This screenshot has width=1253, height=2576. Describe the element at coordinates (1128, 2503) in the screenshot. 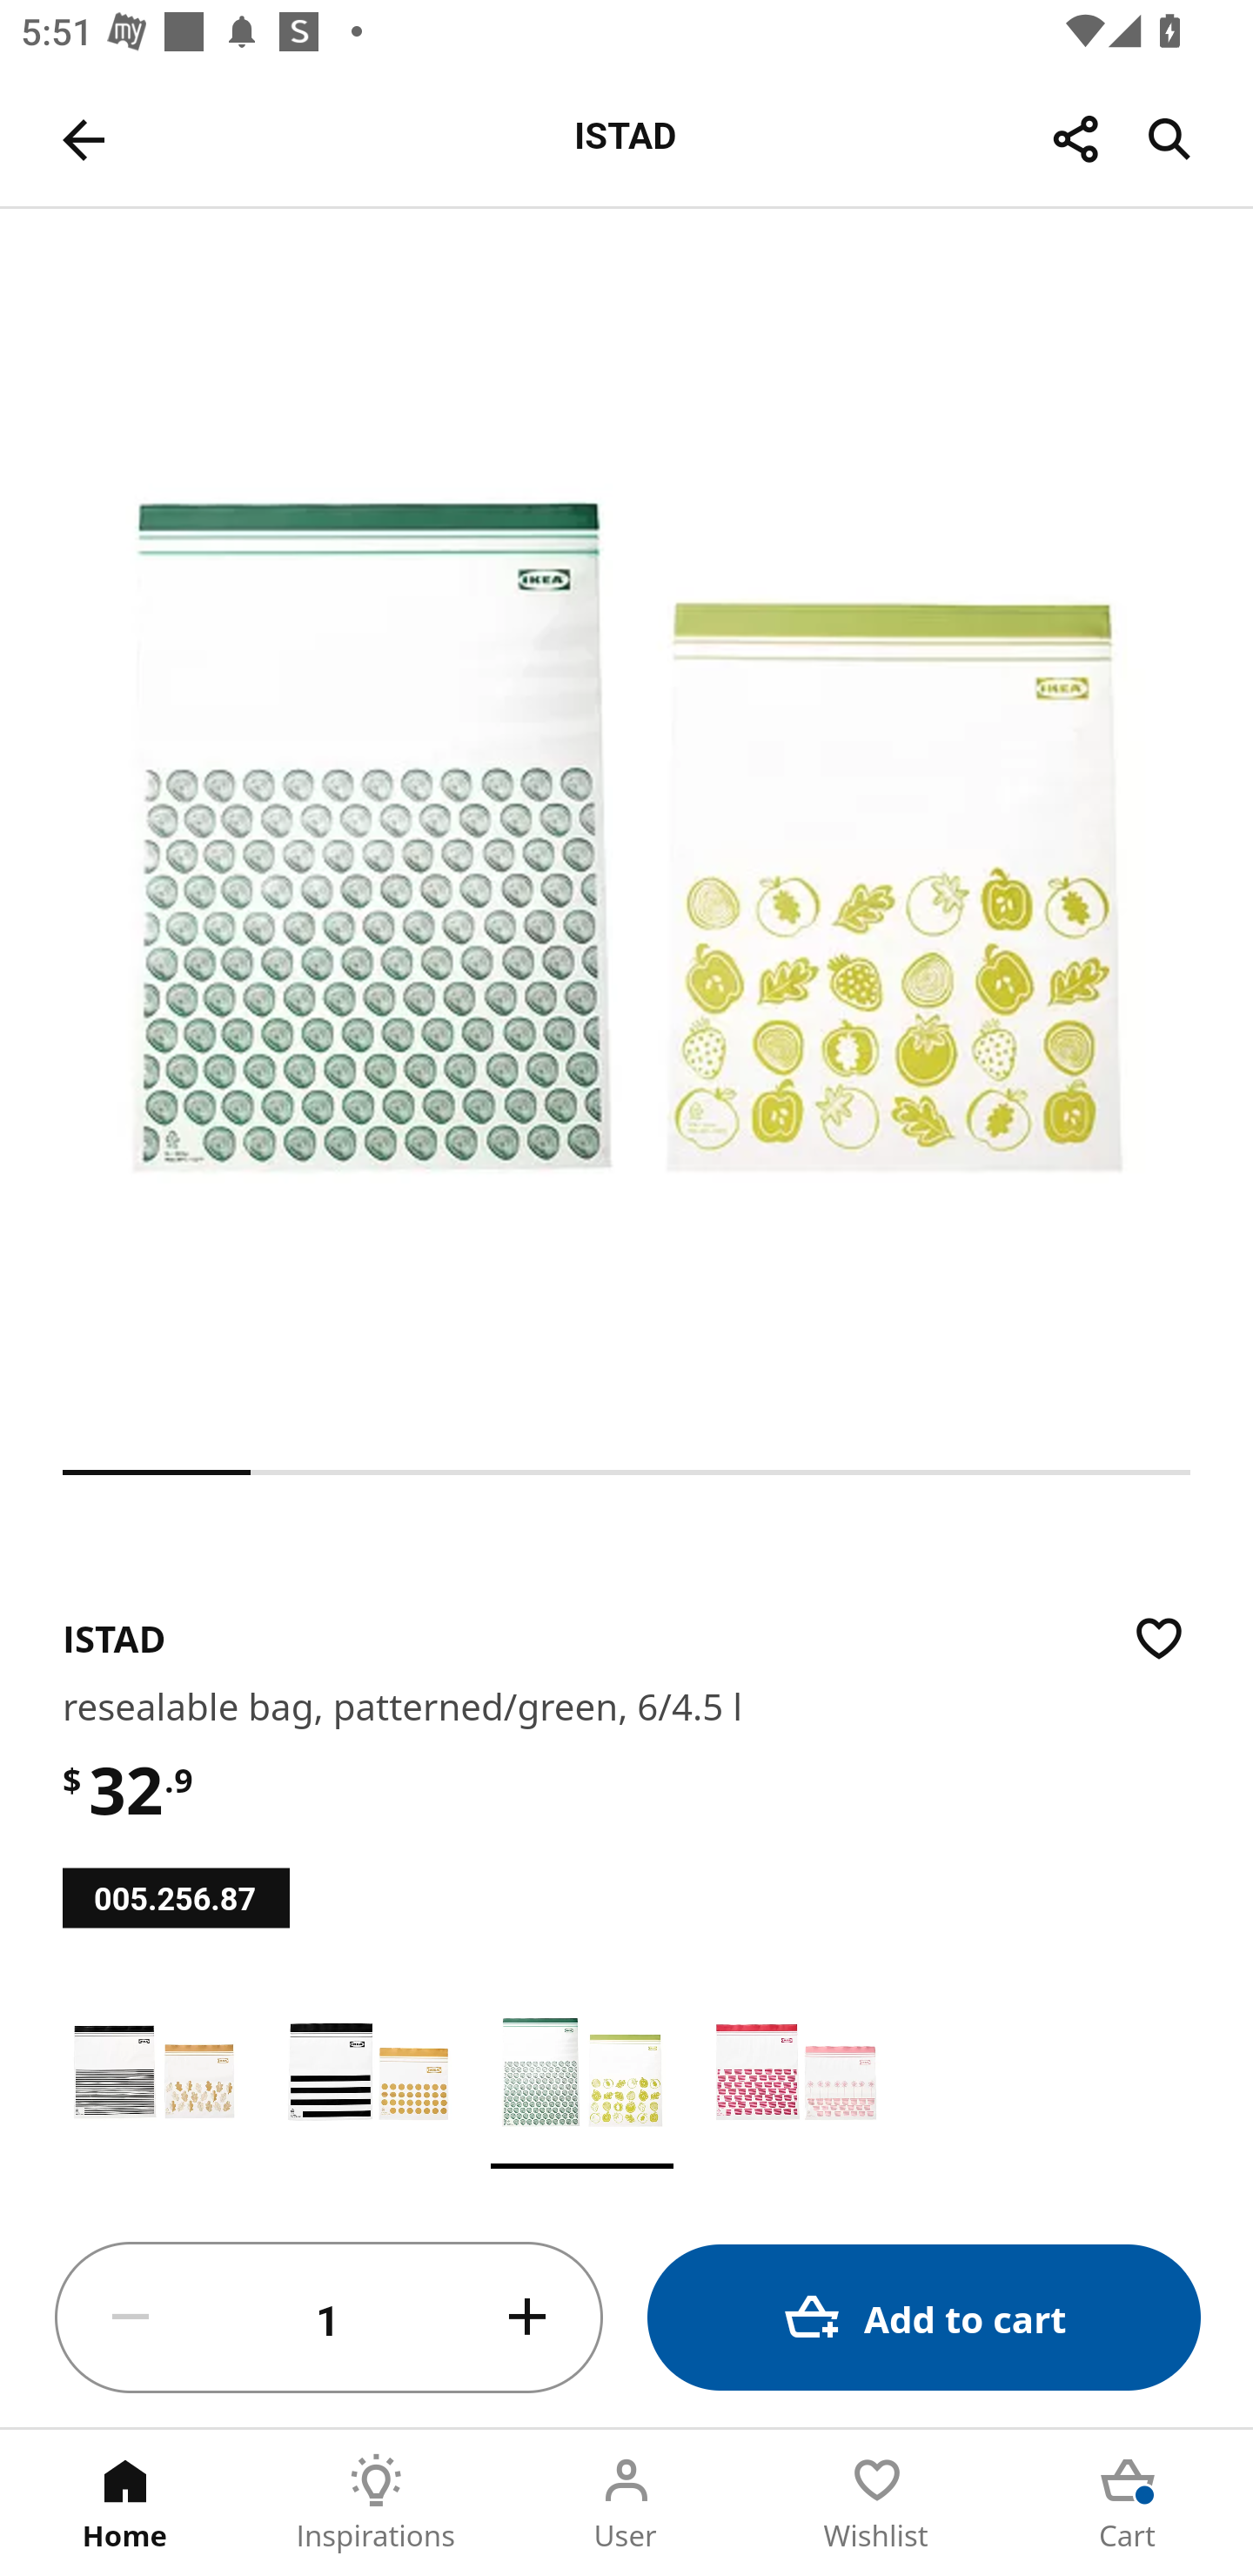

I see `Cart
Tab 5 of 5` at that location.